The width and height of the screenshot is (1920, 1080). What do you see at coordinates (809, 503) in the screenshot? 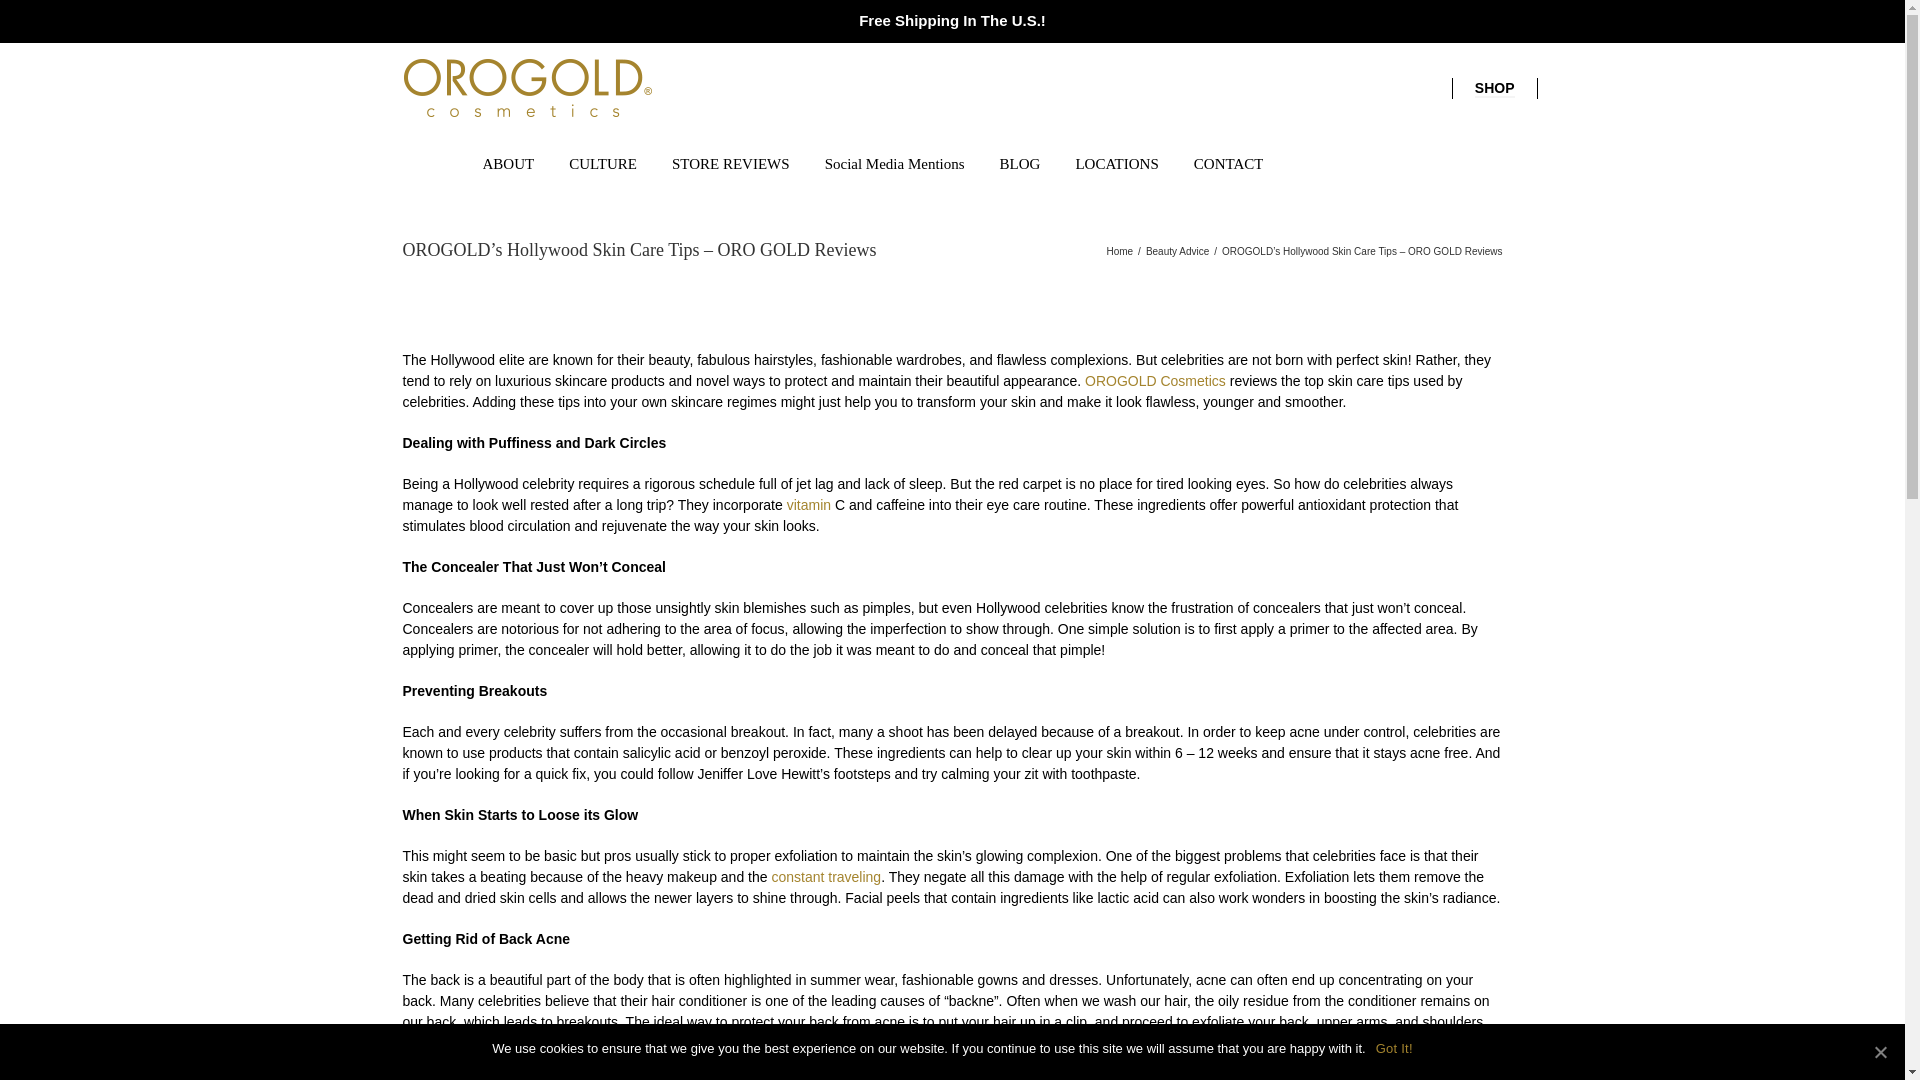
I see `vitamin` at bounding box center [809, 503].